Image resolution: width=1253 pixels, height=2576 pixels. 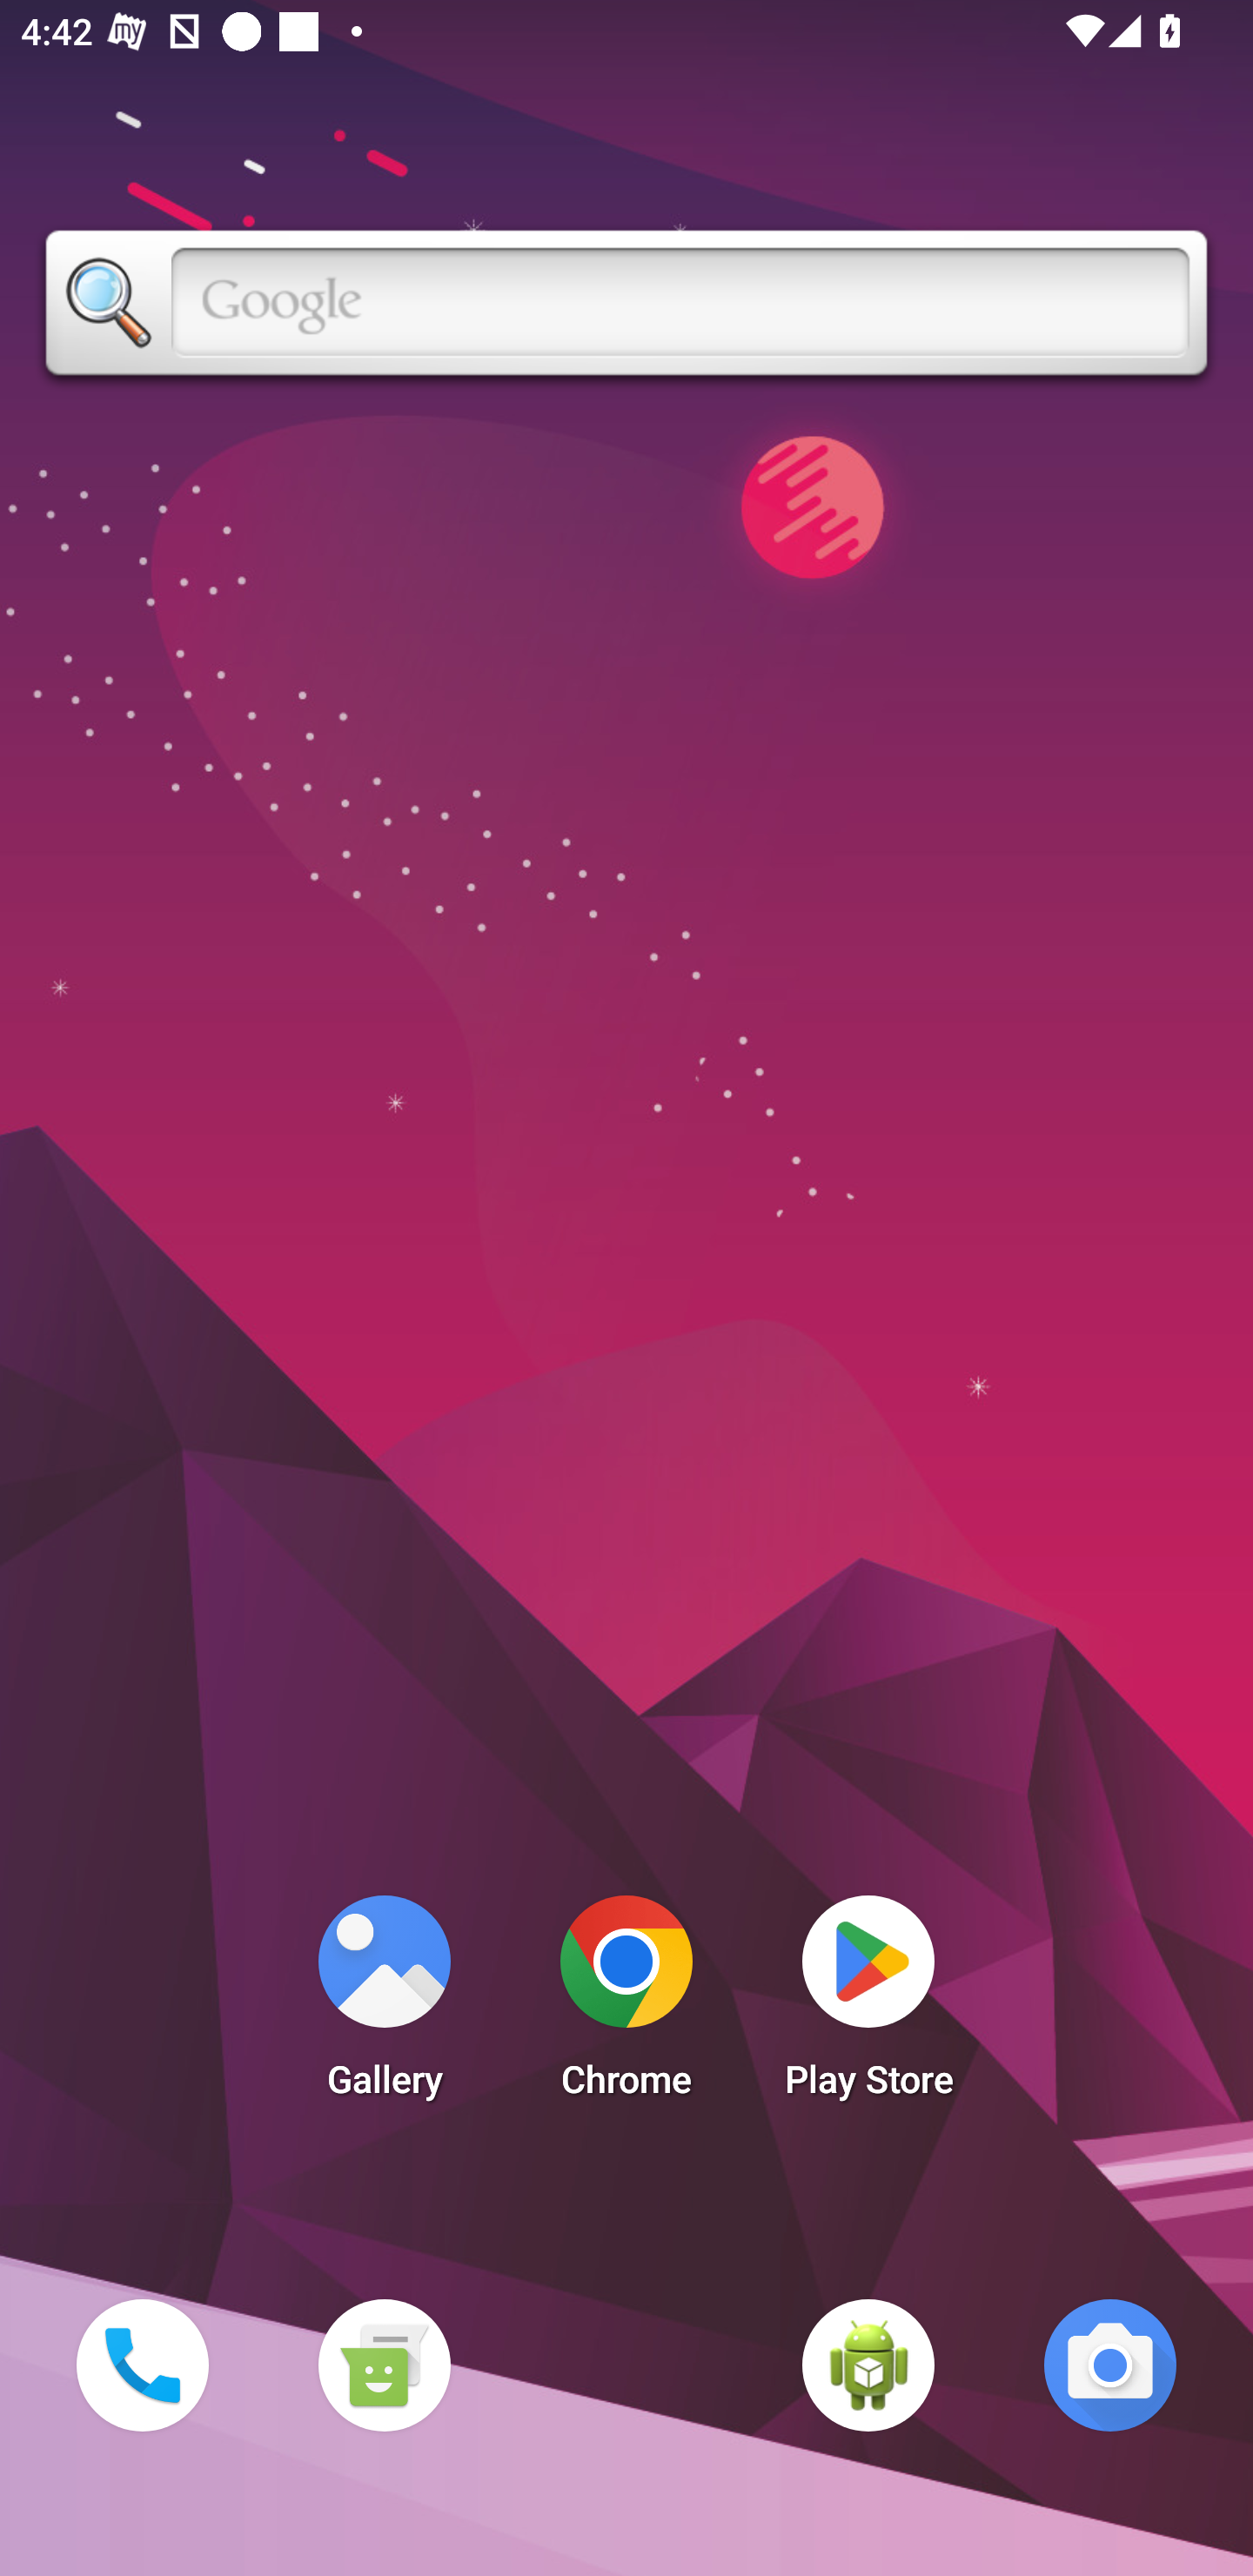 I want to click on Gallery, so click(x=384, y=2005).